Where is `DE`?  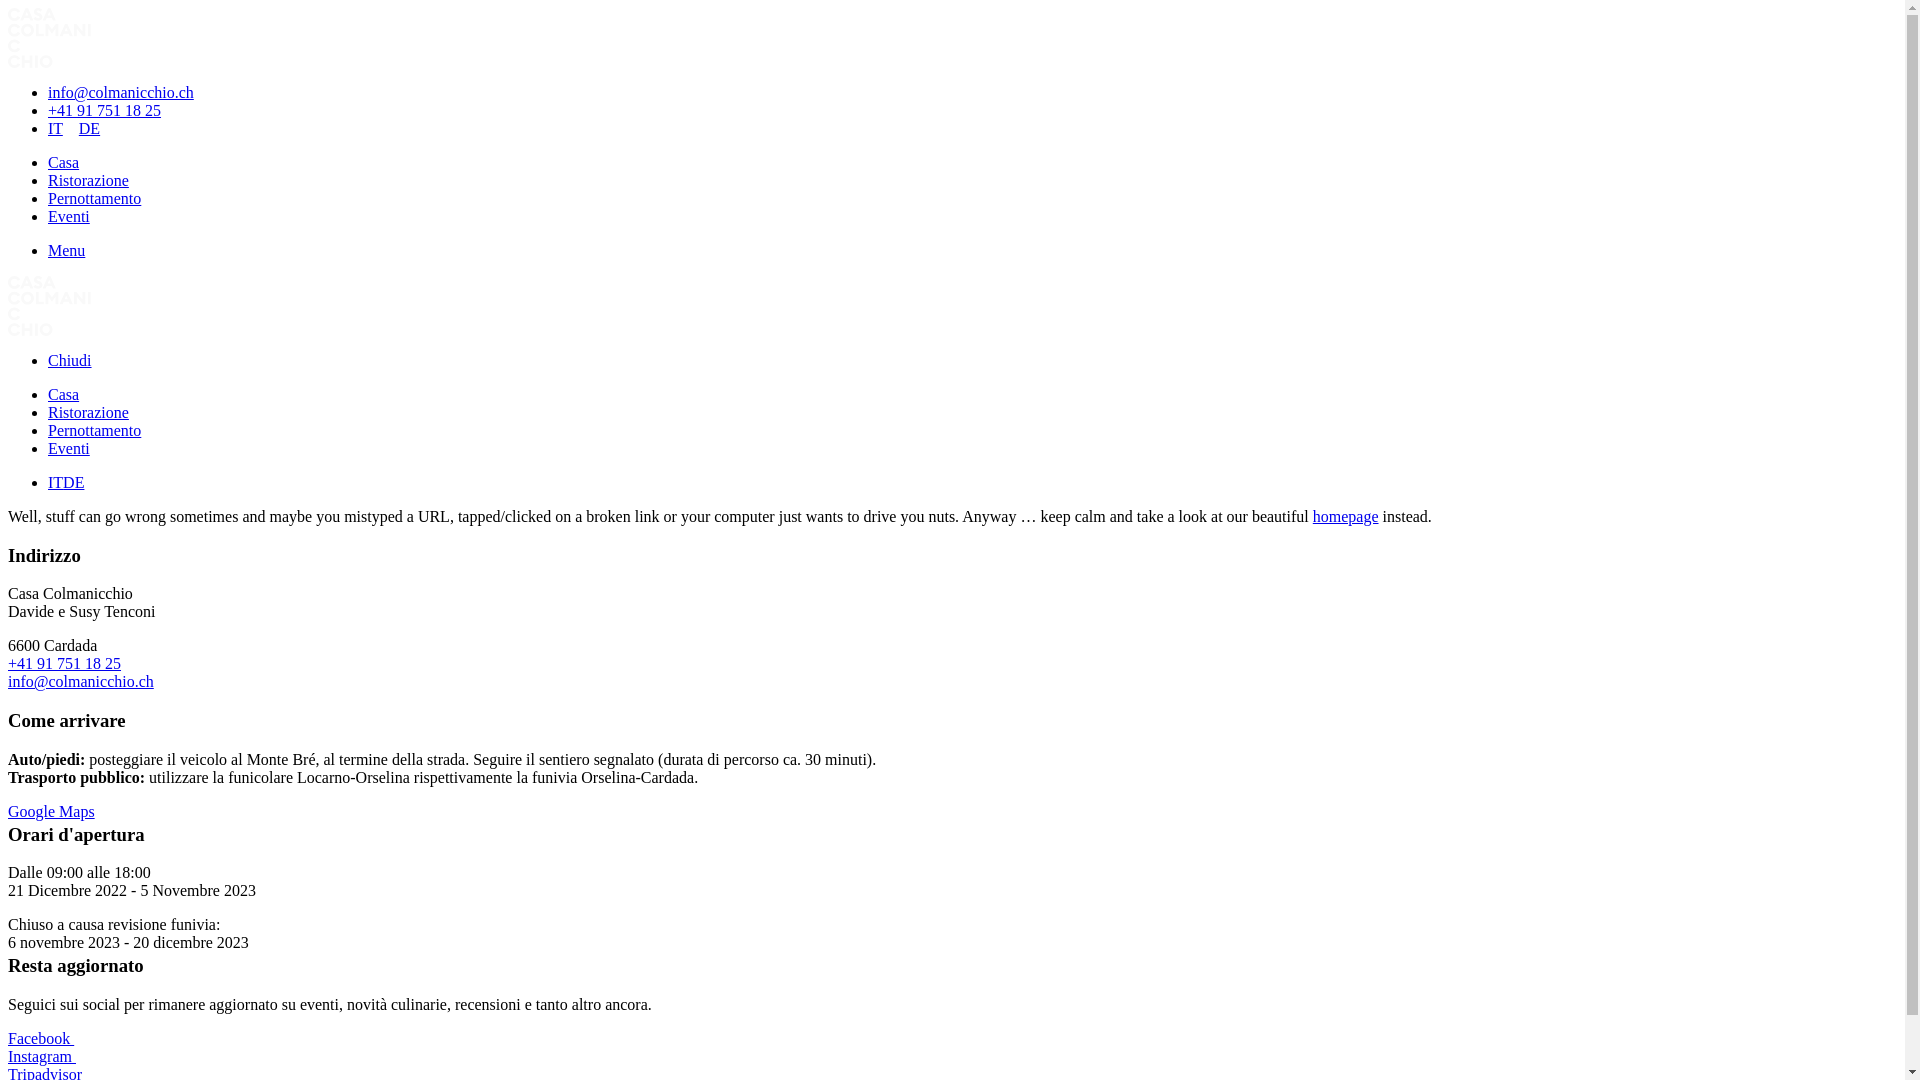 DE is located at coordinates (90, 128).